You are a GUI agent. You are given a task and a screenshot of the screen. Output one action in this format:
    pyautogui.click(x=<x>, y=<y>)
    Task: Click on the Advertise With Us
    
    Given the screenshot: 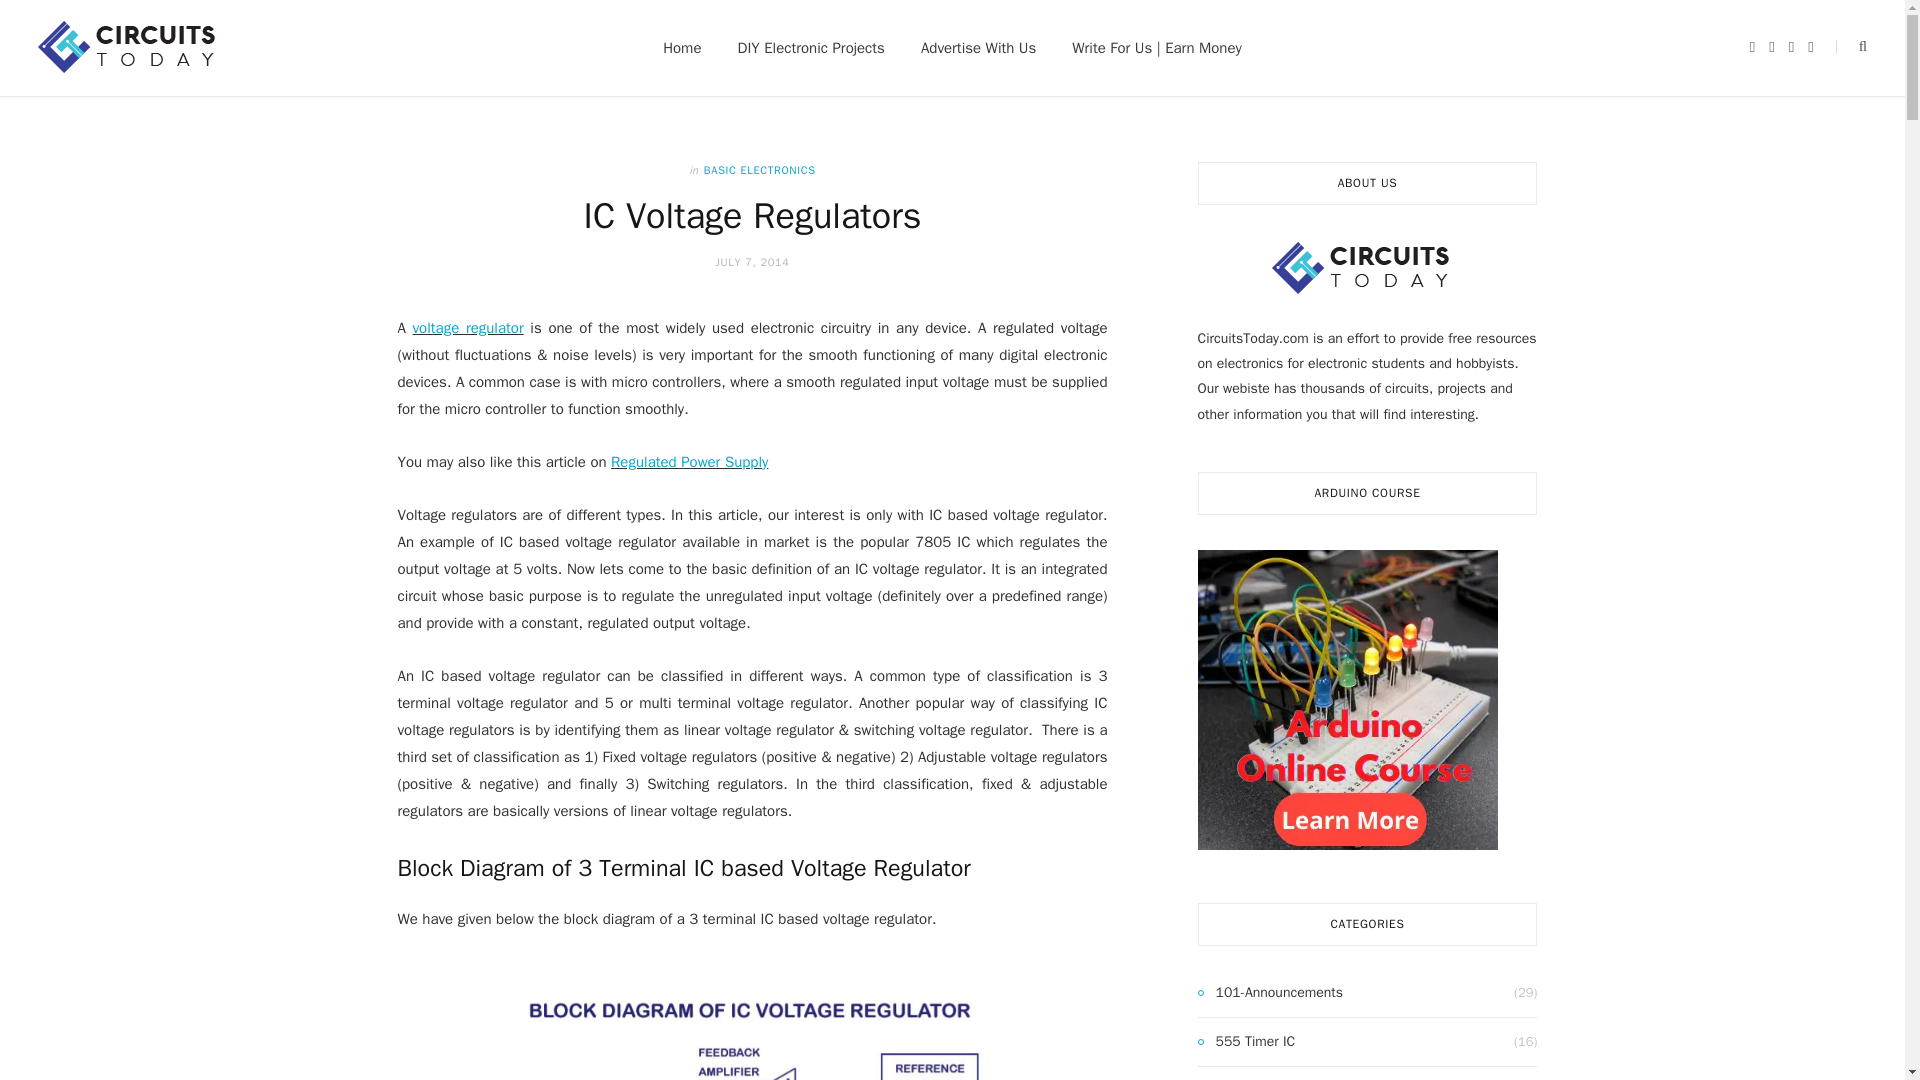 What is the action you would take?
    pyautogui.click(x=978, y=48)
    